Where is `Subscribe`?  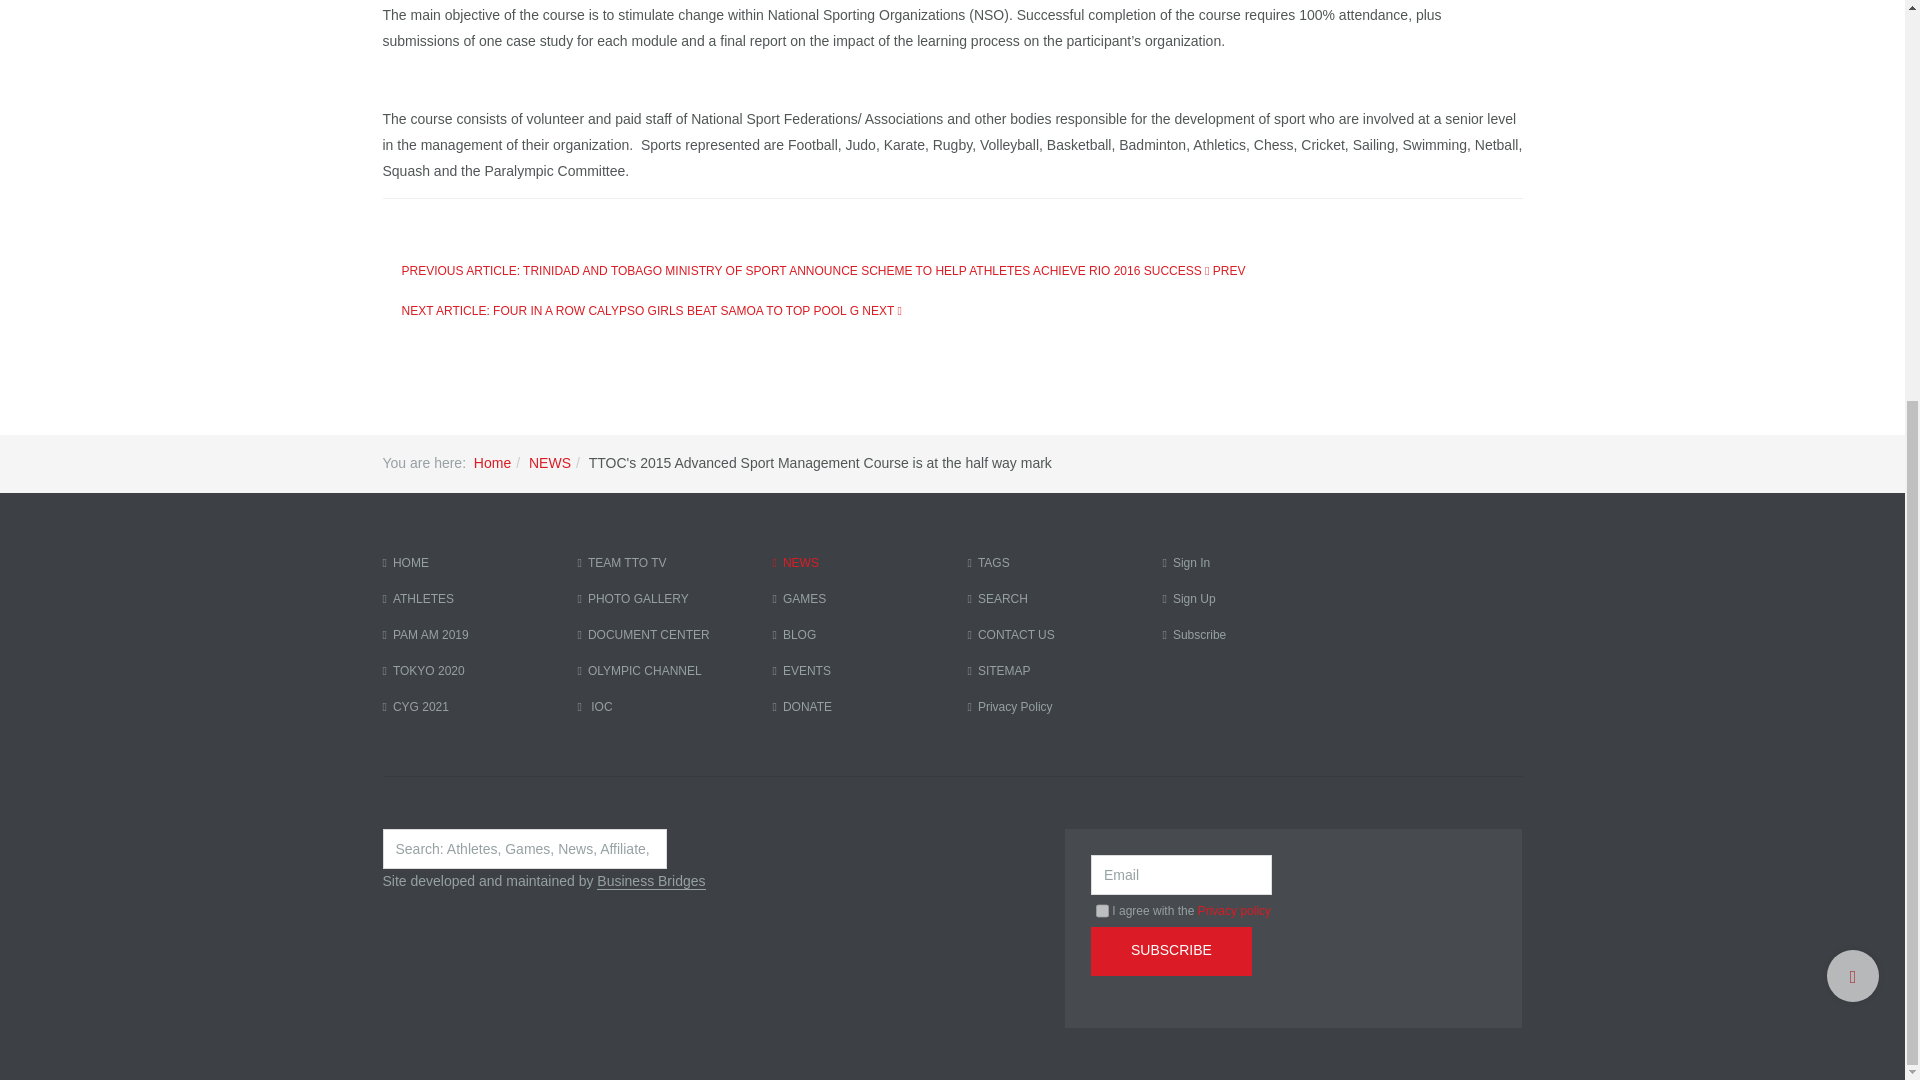
Subscribe is located at coordinates (1170, 951).